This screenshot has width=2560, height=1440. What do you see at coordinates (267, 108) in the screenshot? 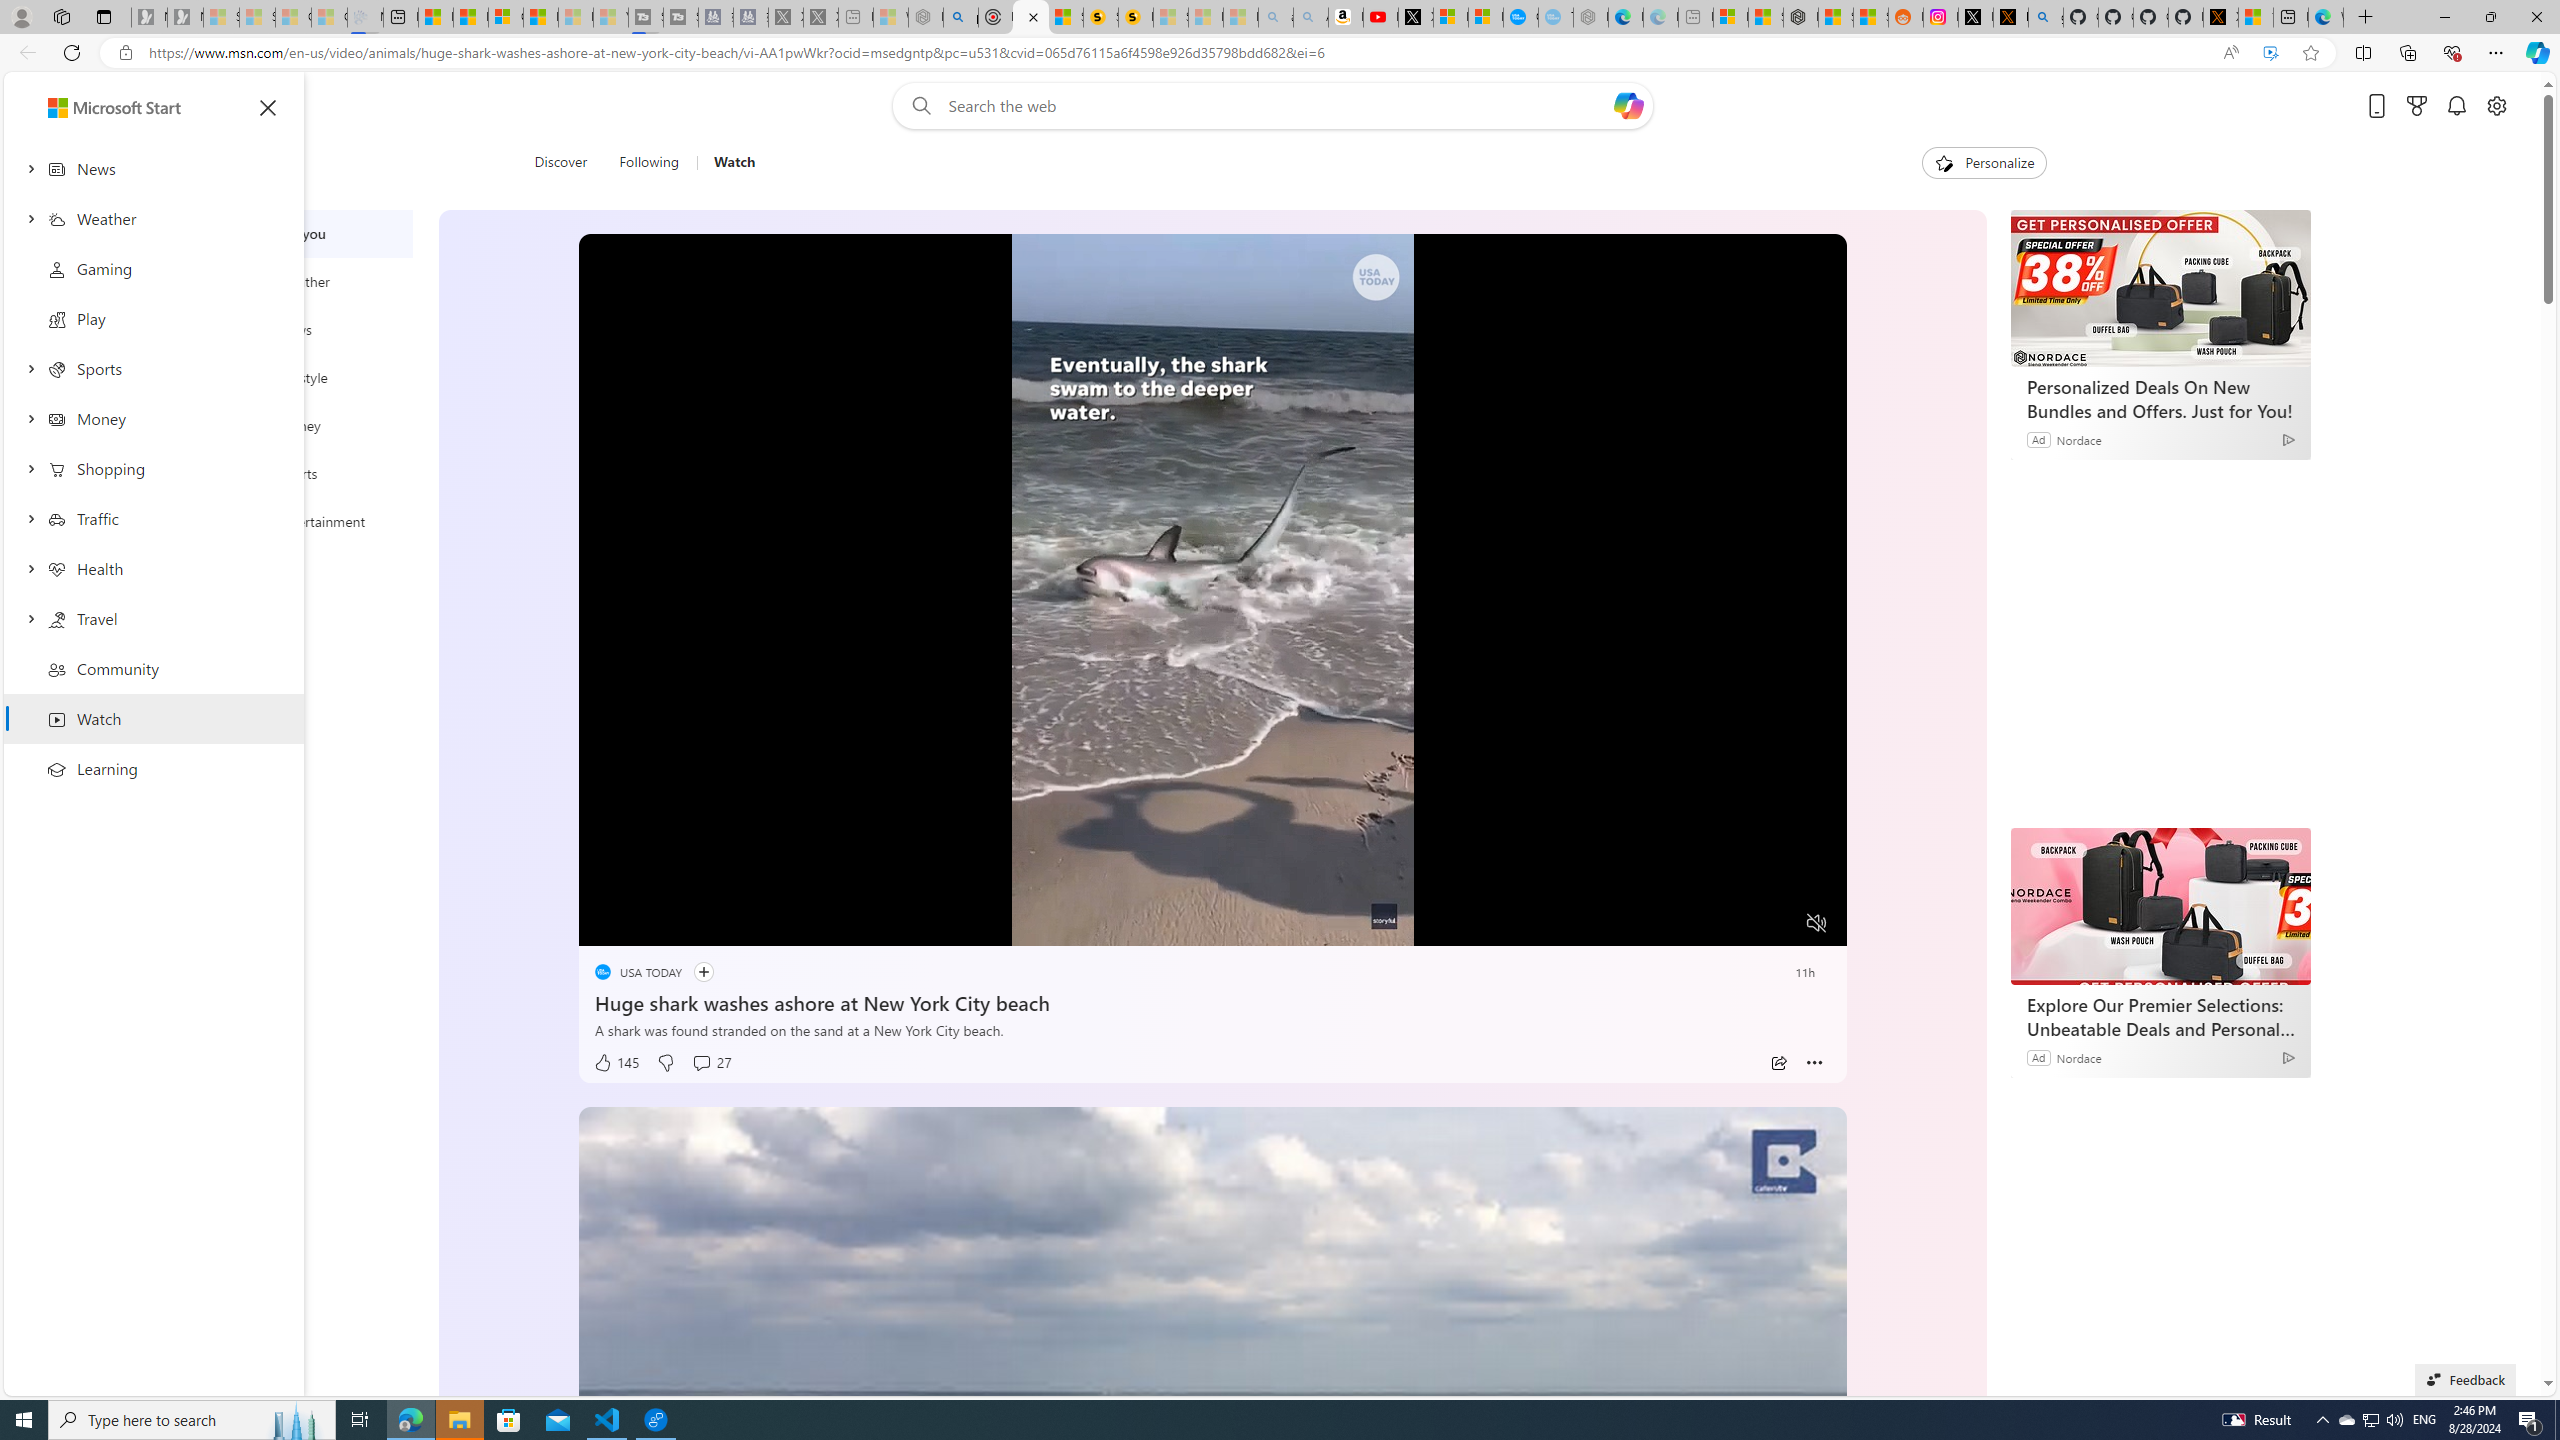
I see `Close menu` at bounding box center [267, 108].